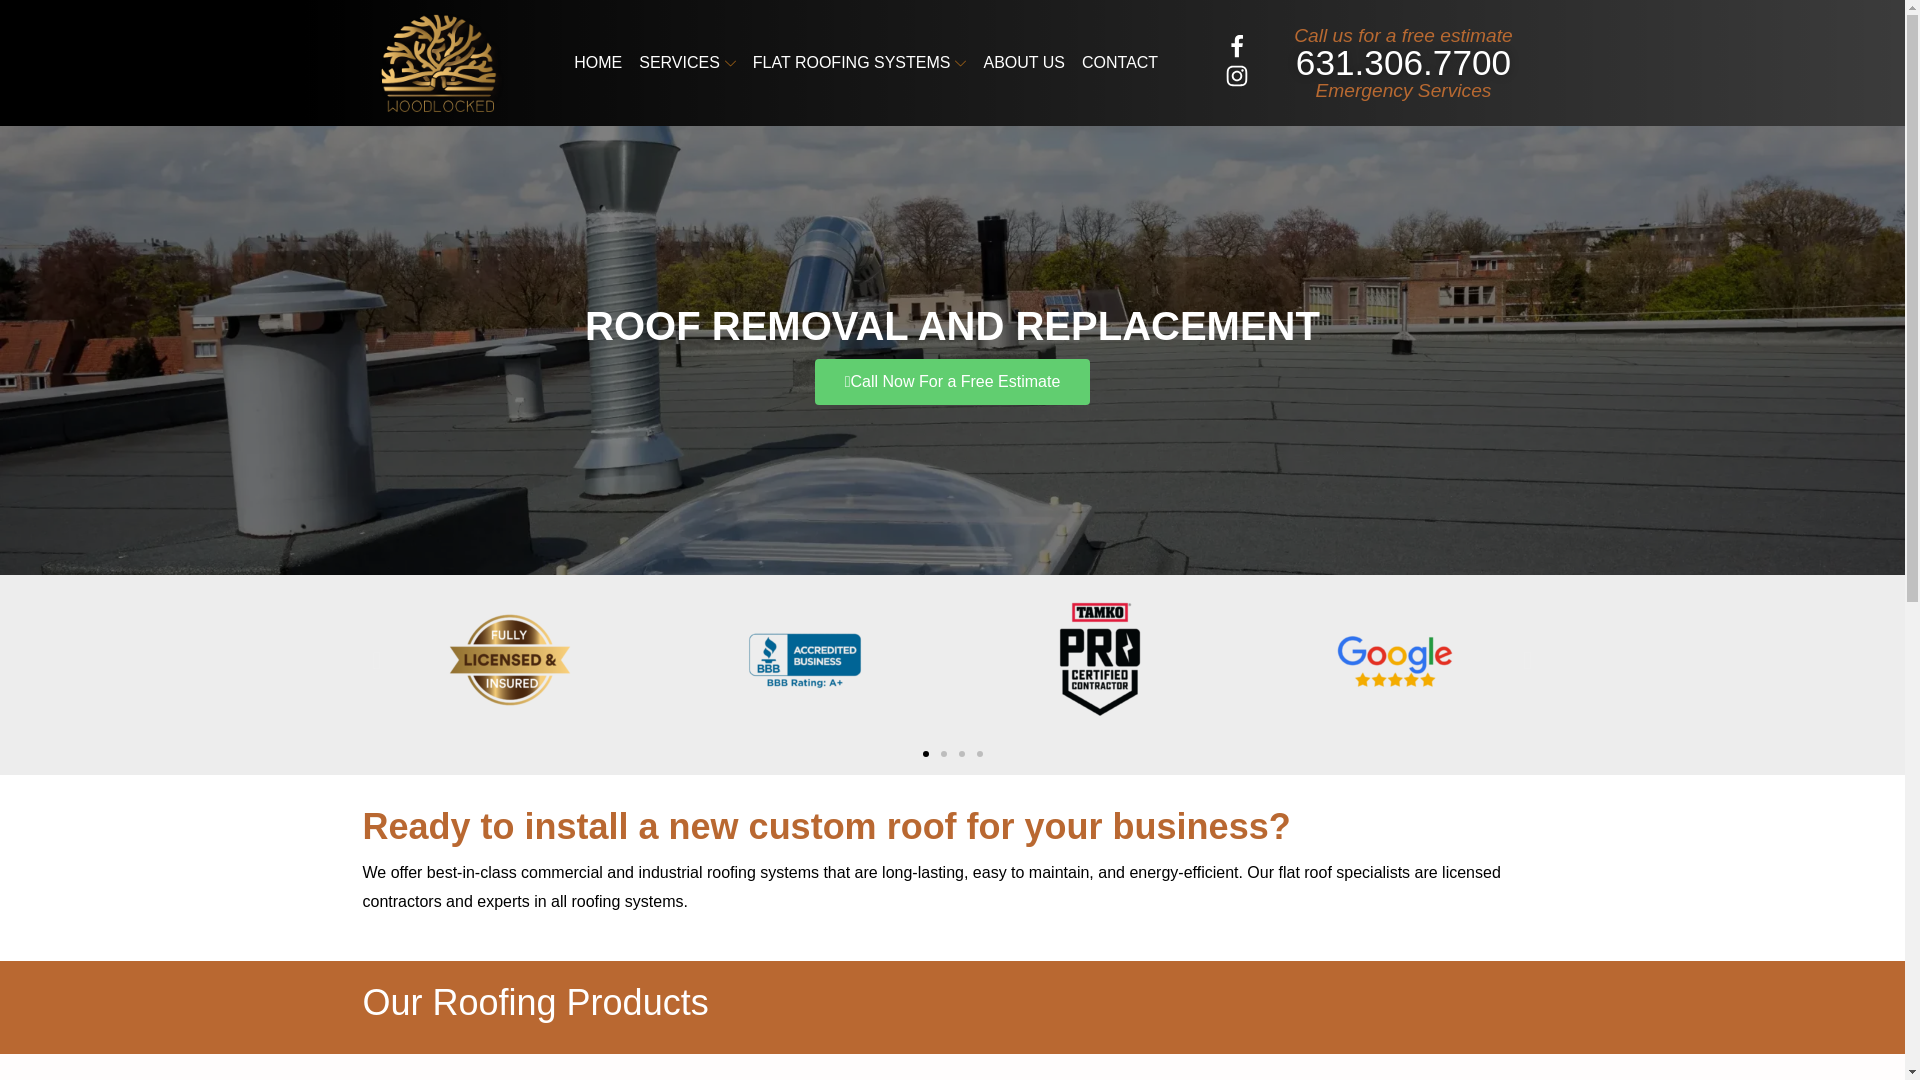  What do you see at coordinates (960, 64) in the screenshot?
I see `ARROW-DOWN` at bounding box center [960, 64].